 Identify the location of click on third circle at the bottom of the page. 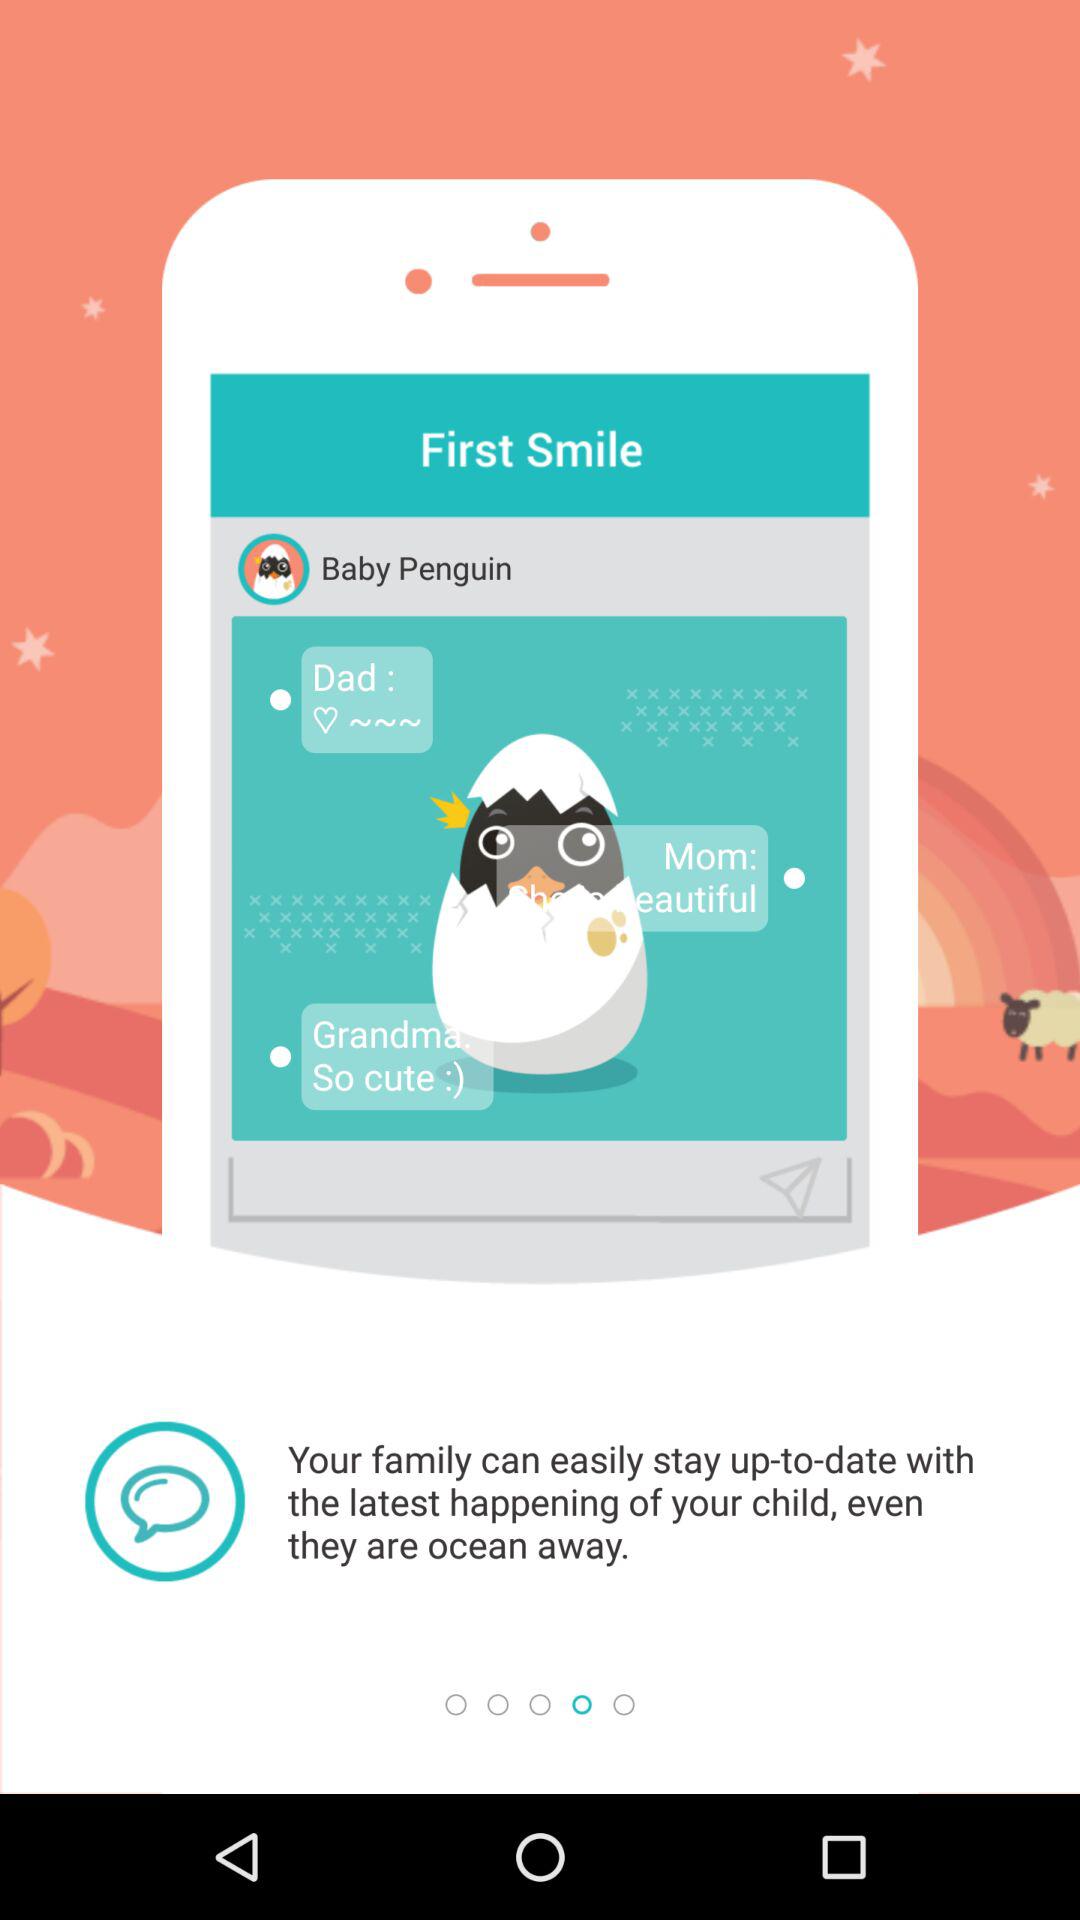
(540, 1704).